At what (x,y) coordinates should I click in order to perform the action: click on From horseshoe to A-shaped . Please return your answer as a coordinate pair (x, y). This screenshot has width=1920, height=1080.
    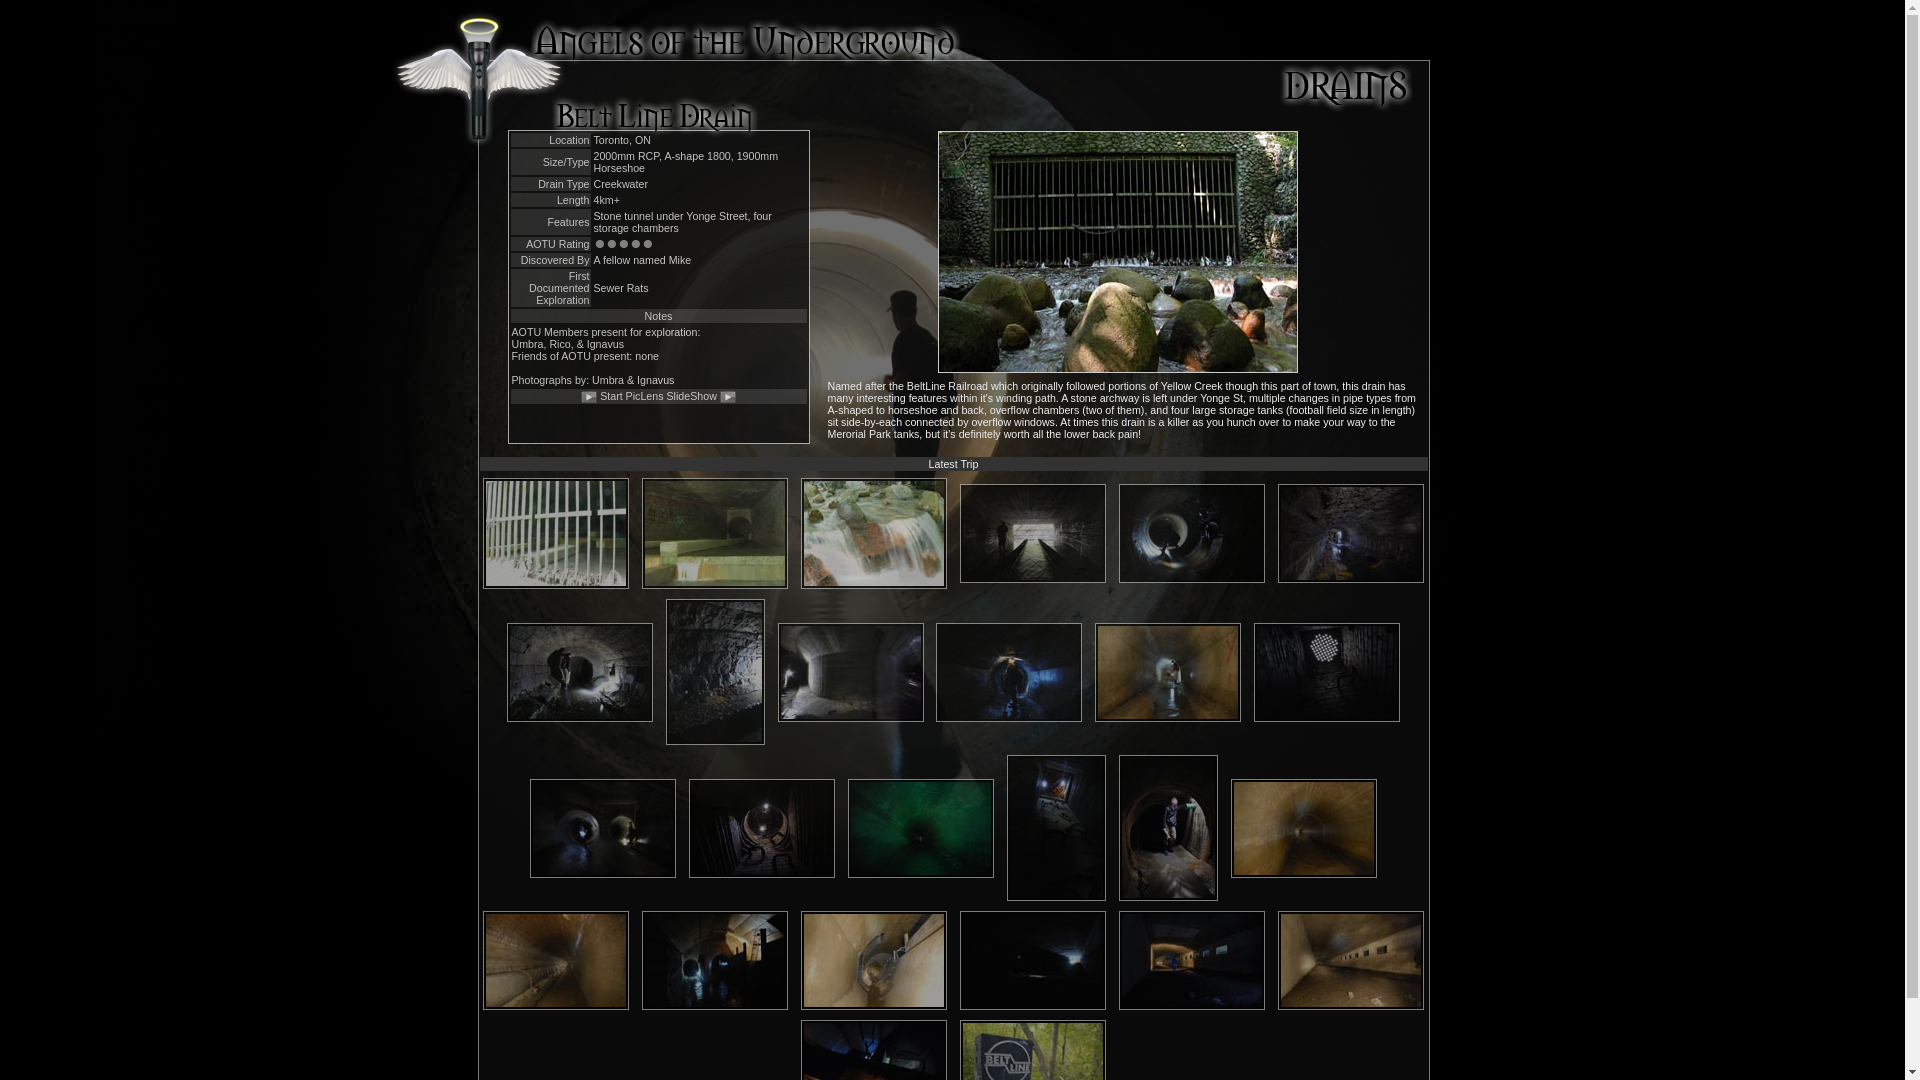
    Looking at the image, I should click on (1009, 671).